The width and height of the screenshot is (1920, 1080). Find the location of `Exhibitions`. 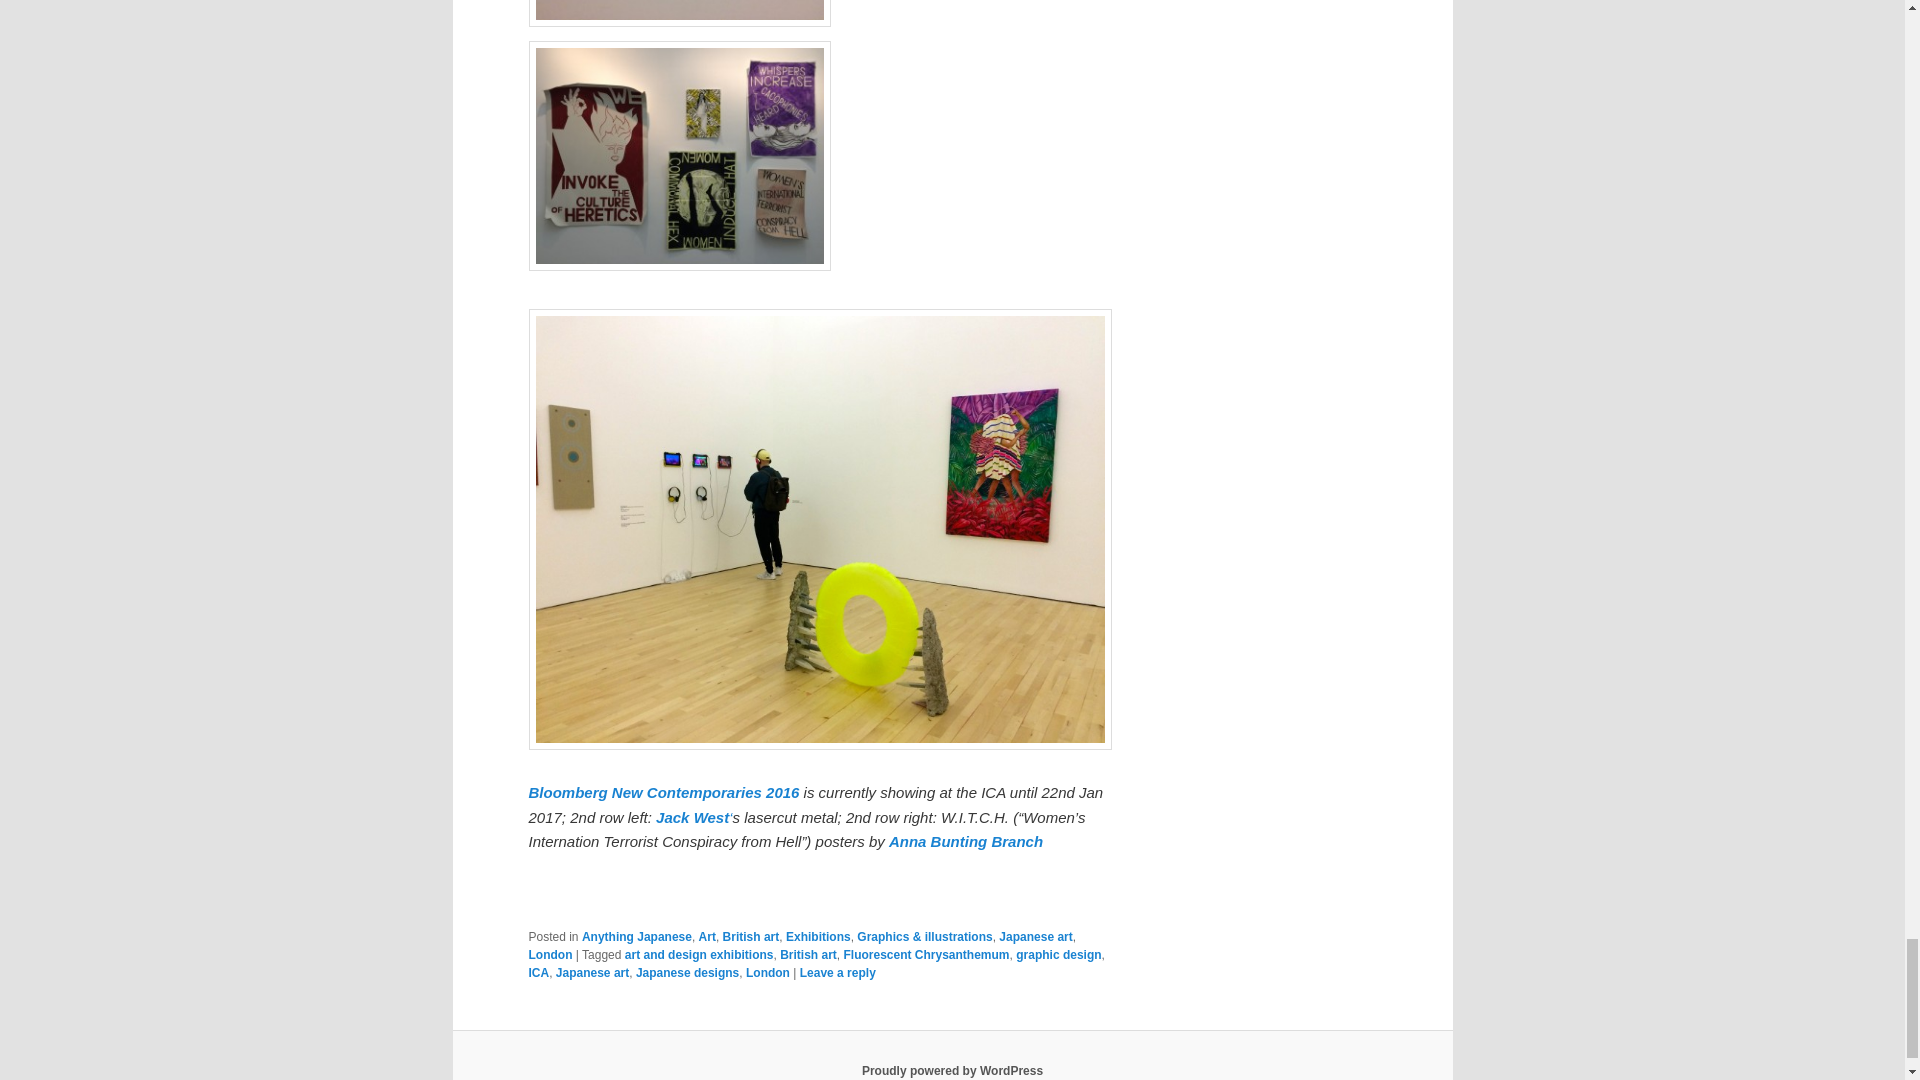

Exhibitions is located at coordinates (818, 936).